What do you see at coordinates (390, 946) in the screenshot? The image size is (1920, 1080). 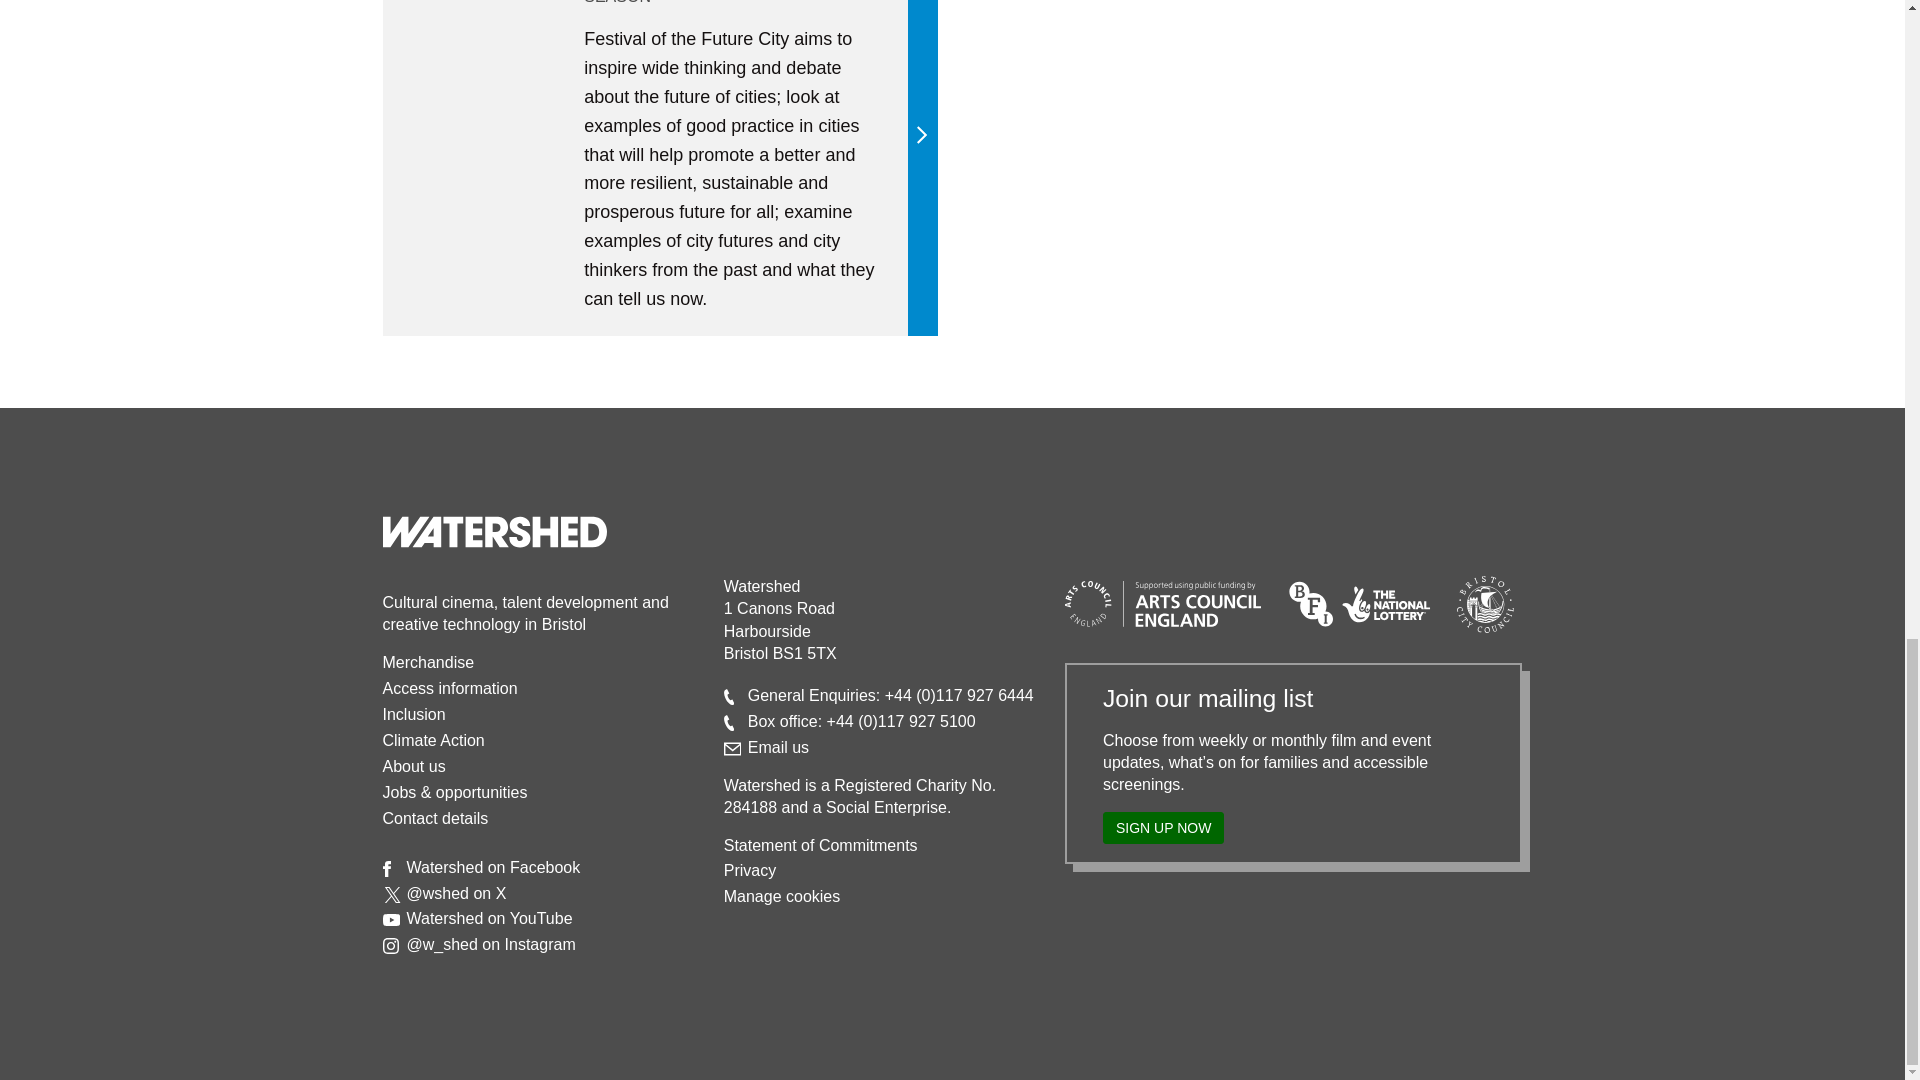 I see `instagram` at bounding box center [390, 946].